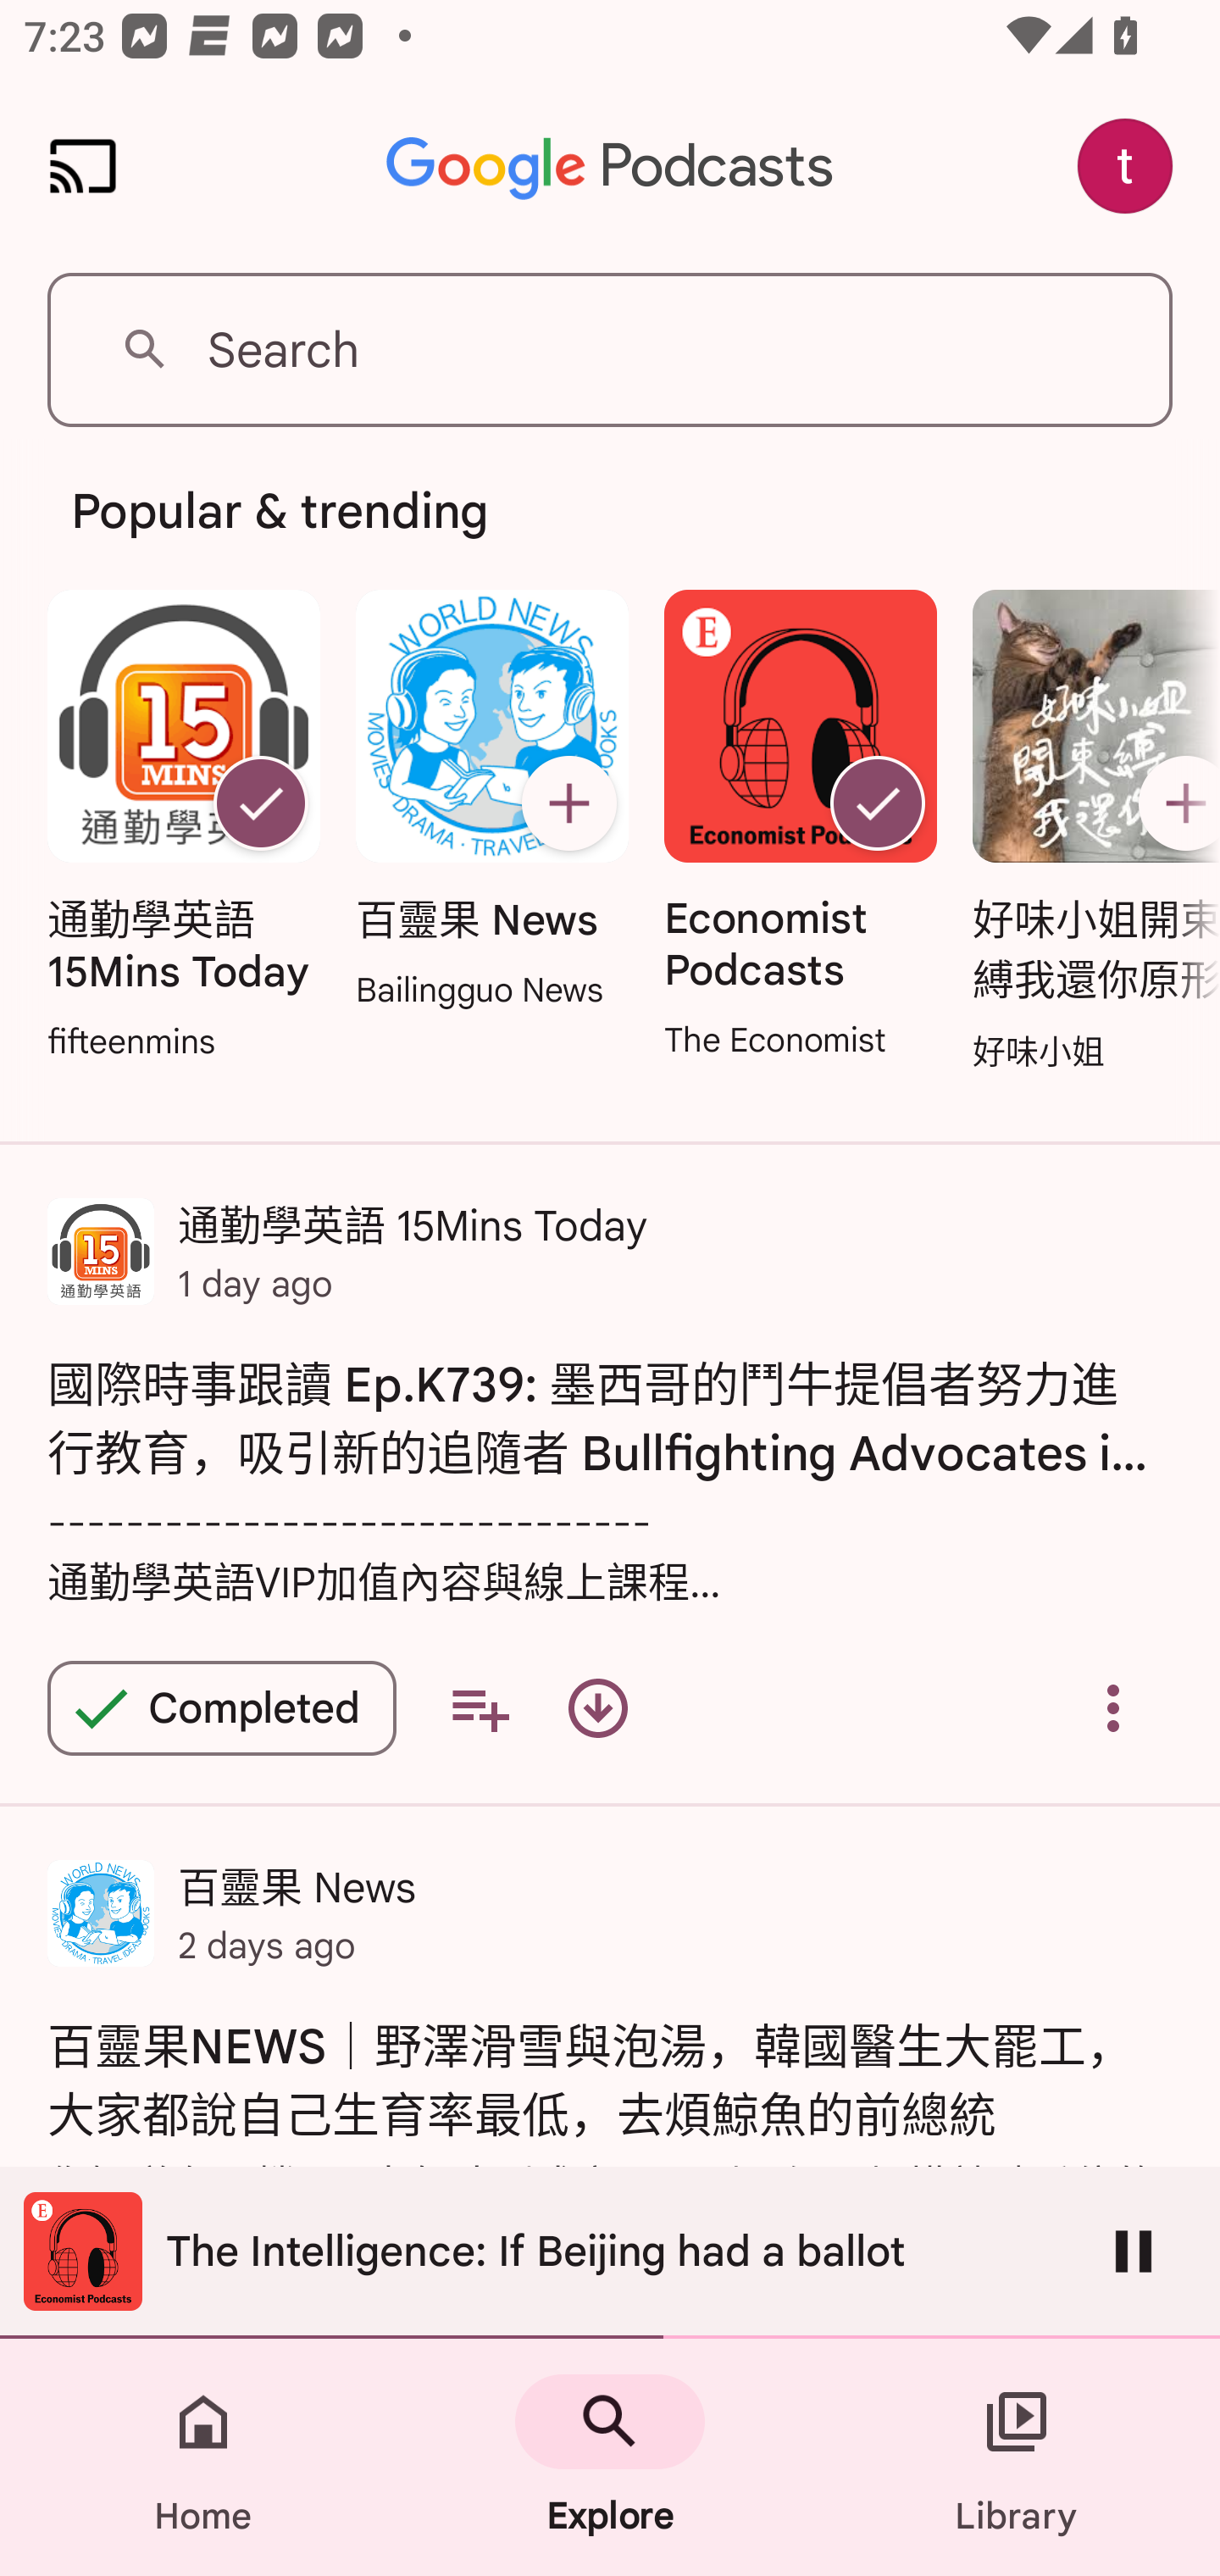  I want to click on Home, so click(203, 2457).